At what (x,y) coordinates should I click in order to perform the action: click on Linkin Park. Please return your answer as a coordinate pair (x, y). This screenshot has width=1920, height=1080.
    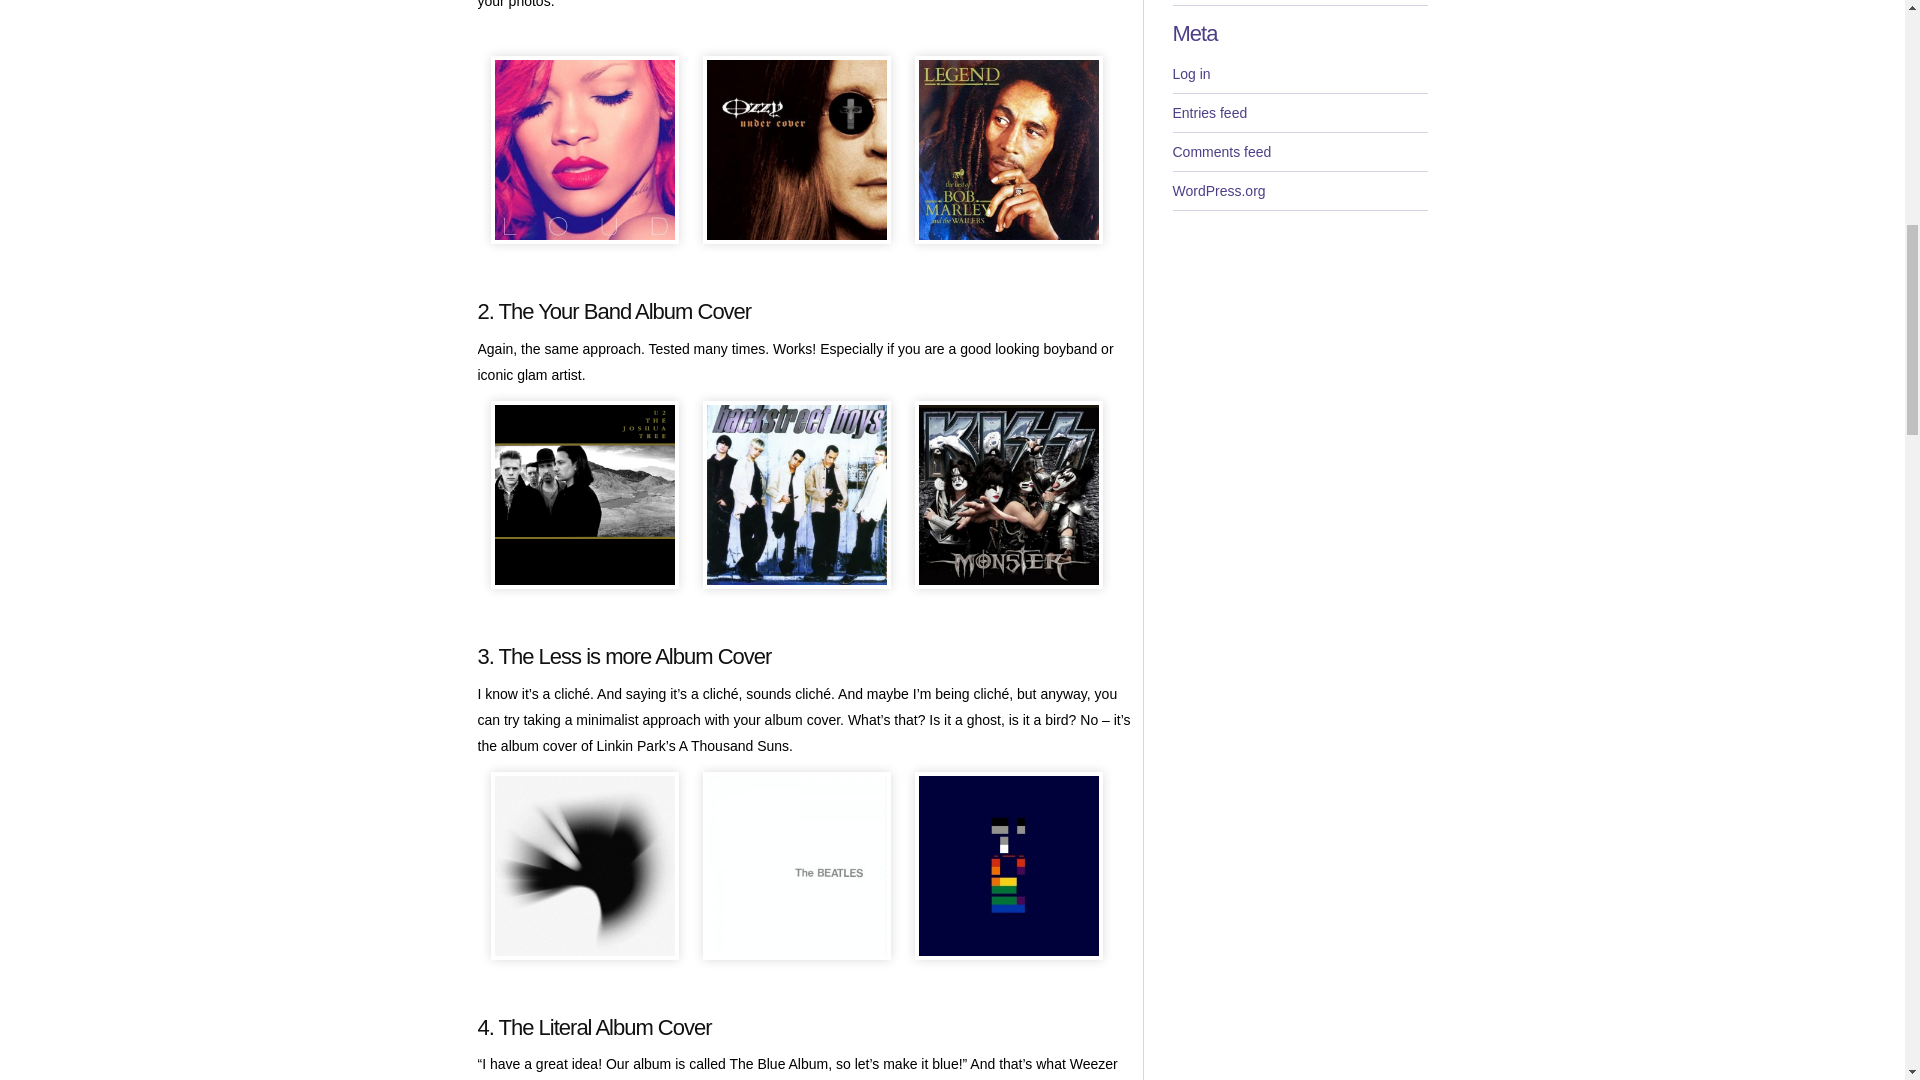
    Looking at the image, I should click on (583, 866).